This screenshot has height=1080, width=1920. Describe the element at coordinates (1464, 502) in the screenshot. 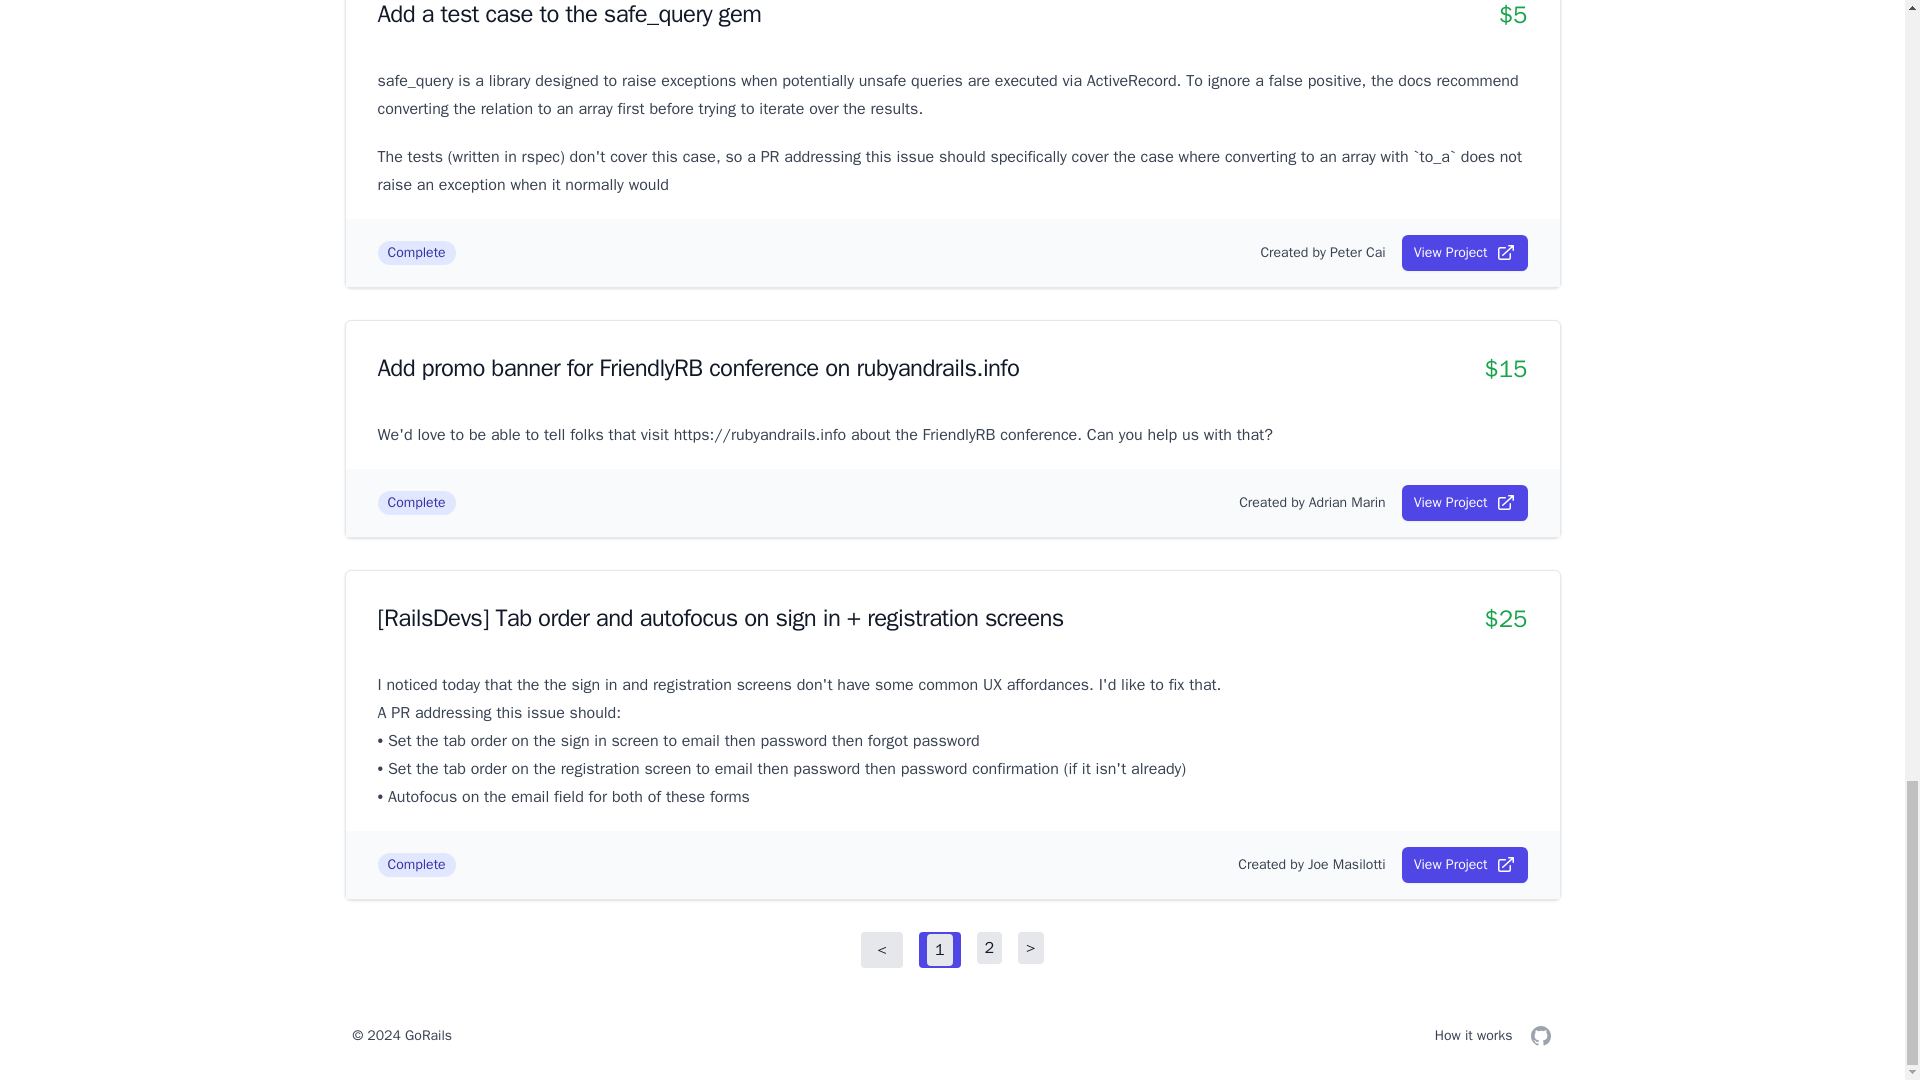

I see `View Project` at that location.